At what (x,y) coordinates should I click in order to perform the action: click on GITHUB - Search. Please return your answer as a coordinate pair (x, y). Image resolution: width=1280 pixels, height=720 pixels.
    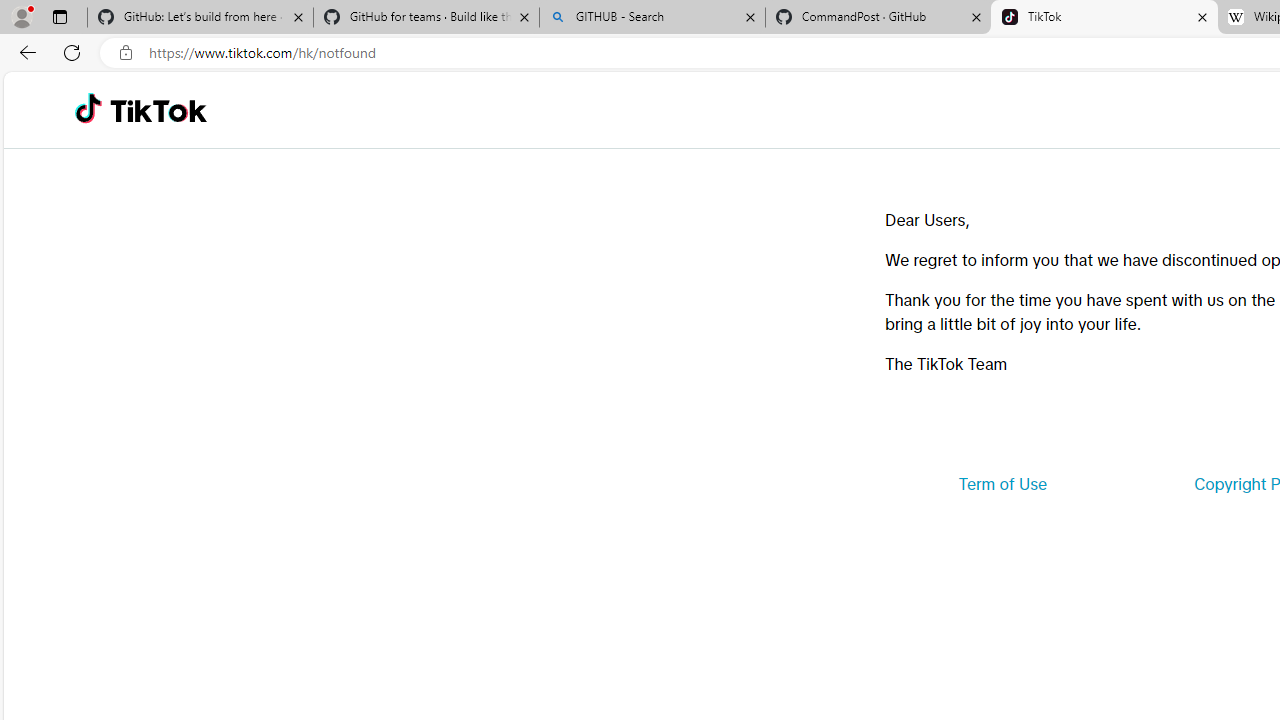
    Looking at the image, I should click on (652, 18).